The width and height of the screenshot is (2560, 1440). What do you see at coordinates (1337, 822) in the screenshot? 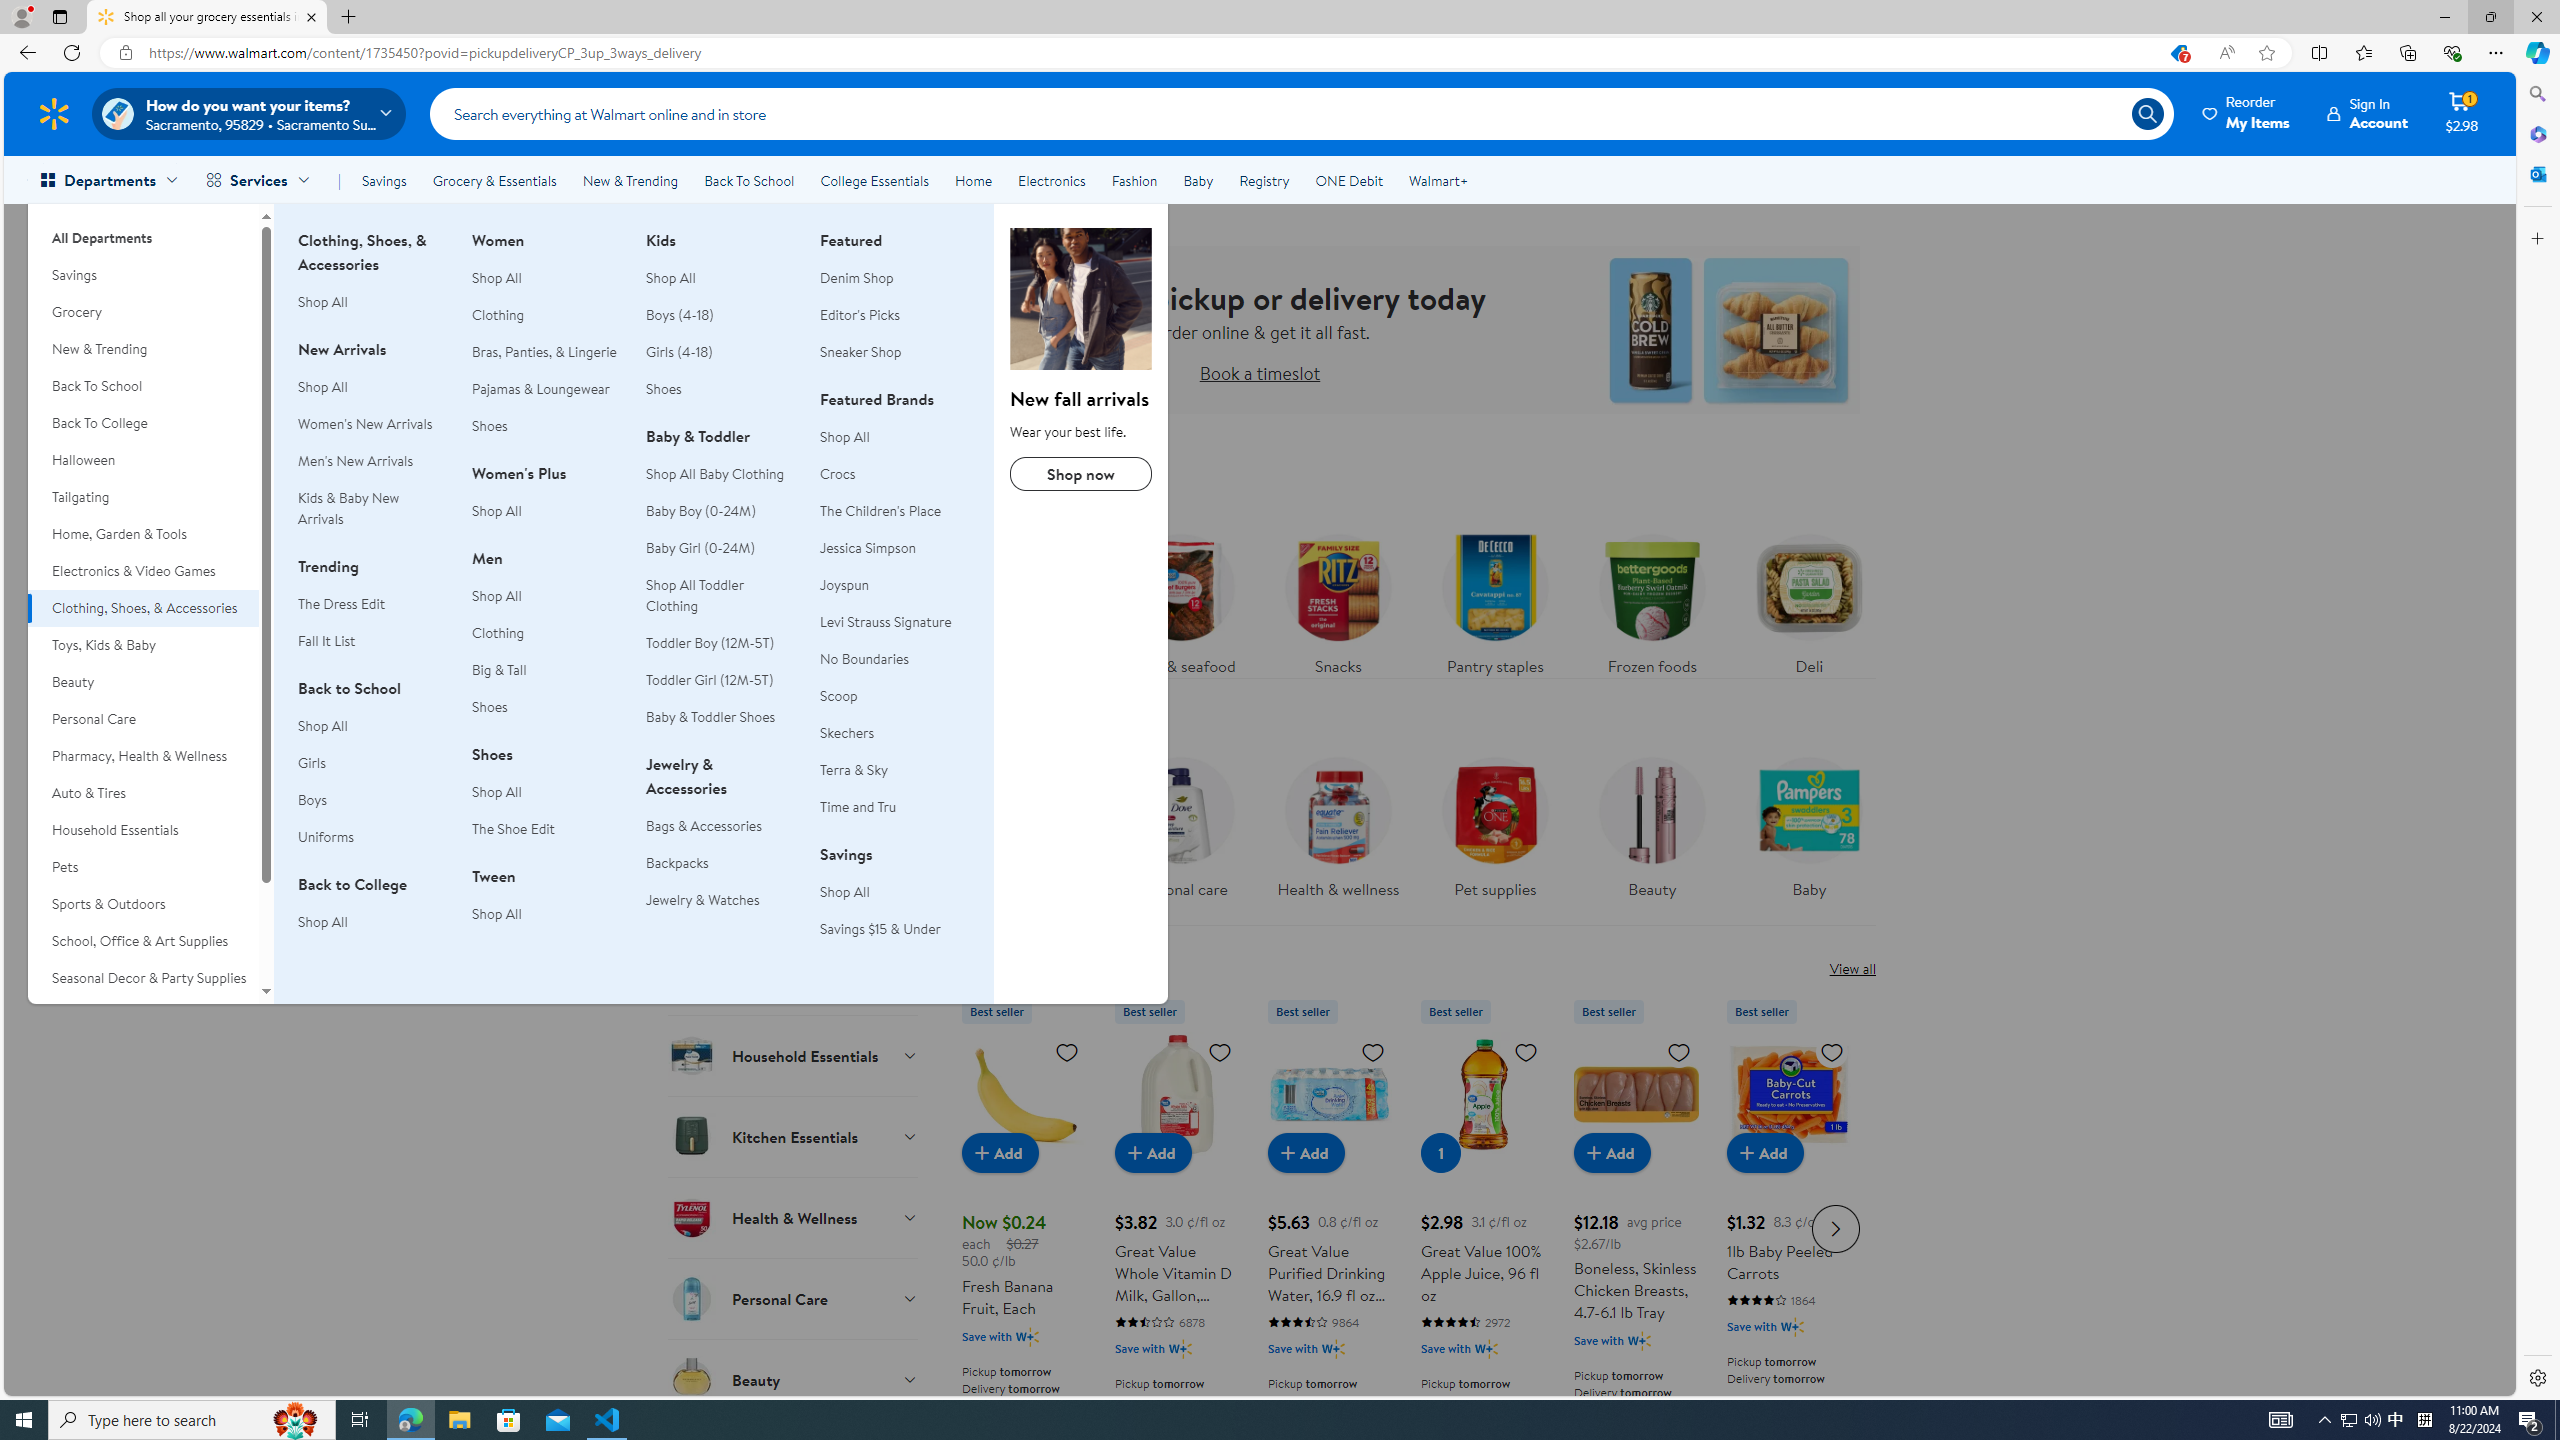
I see `Health & wellness` at bounding box center [1337, 822].